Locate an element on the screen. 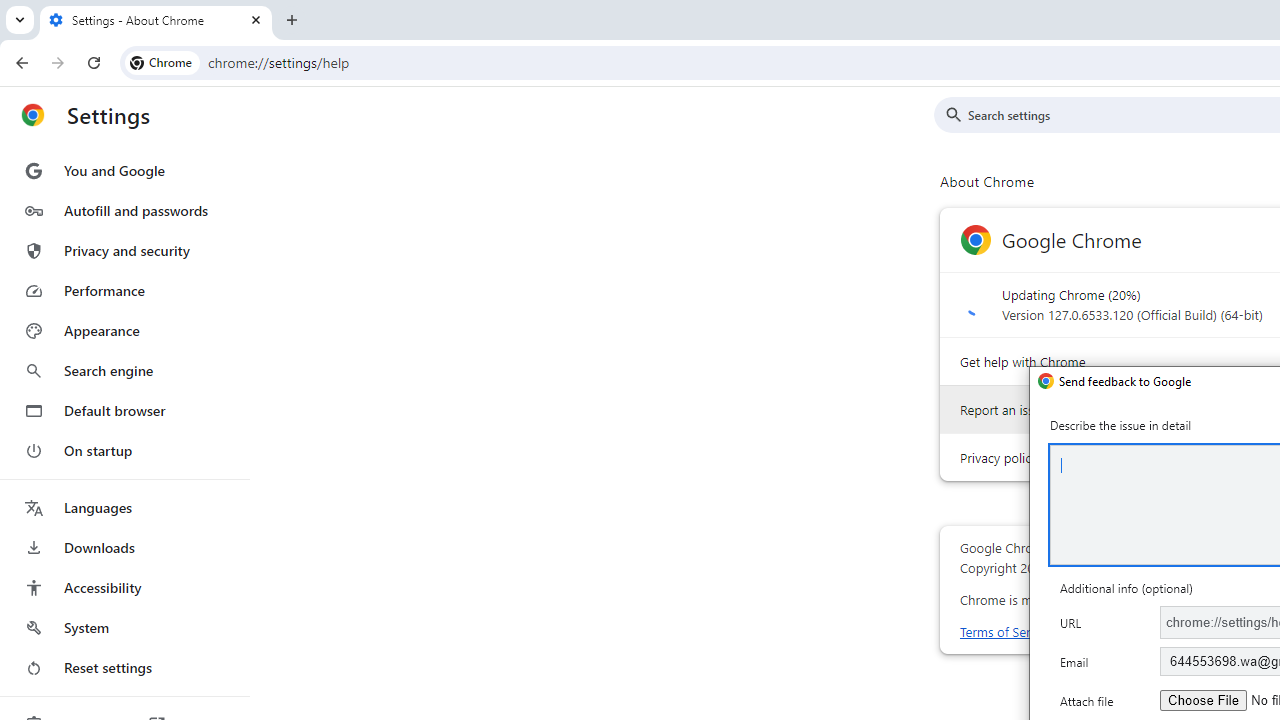  Accessibility is located at coordinates (124, 588).